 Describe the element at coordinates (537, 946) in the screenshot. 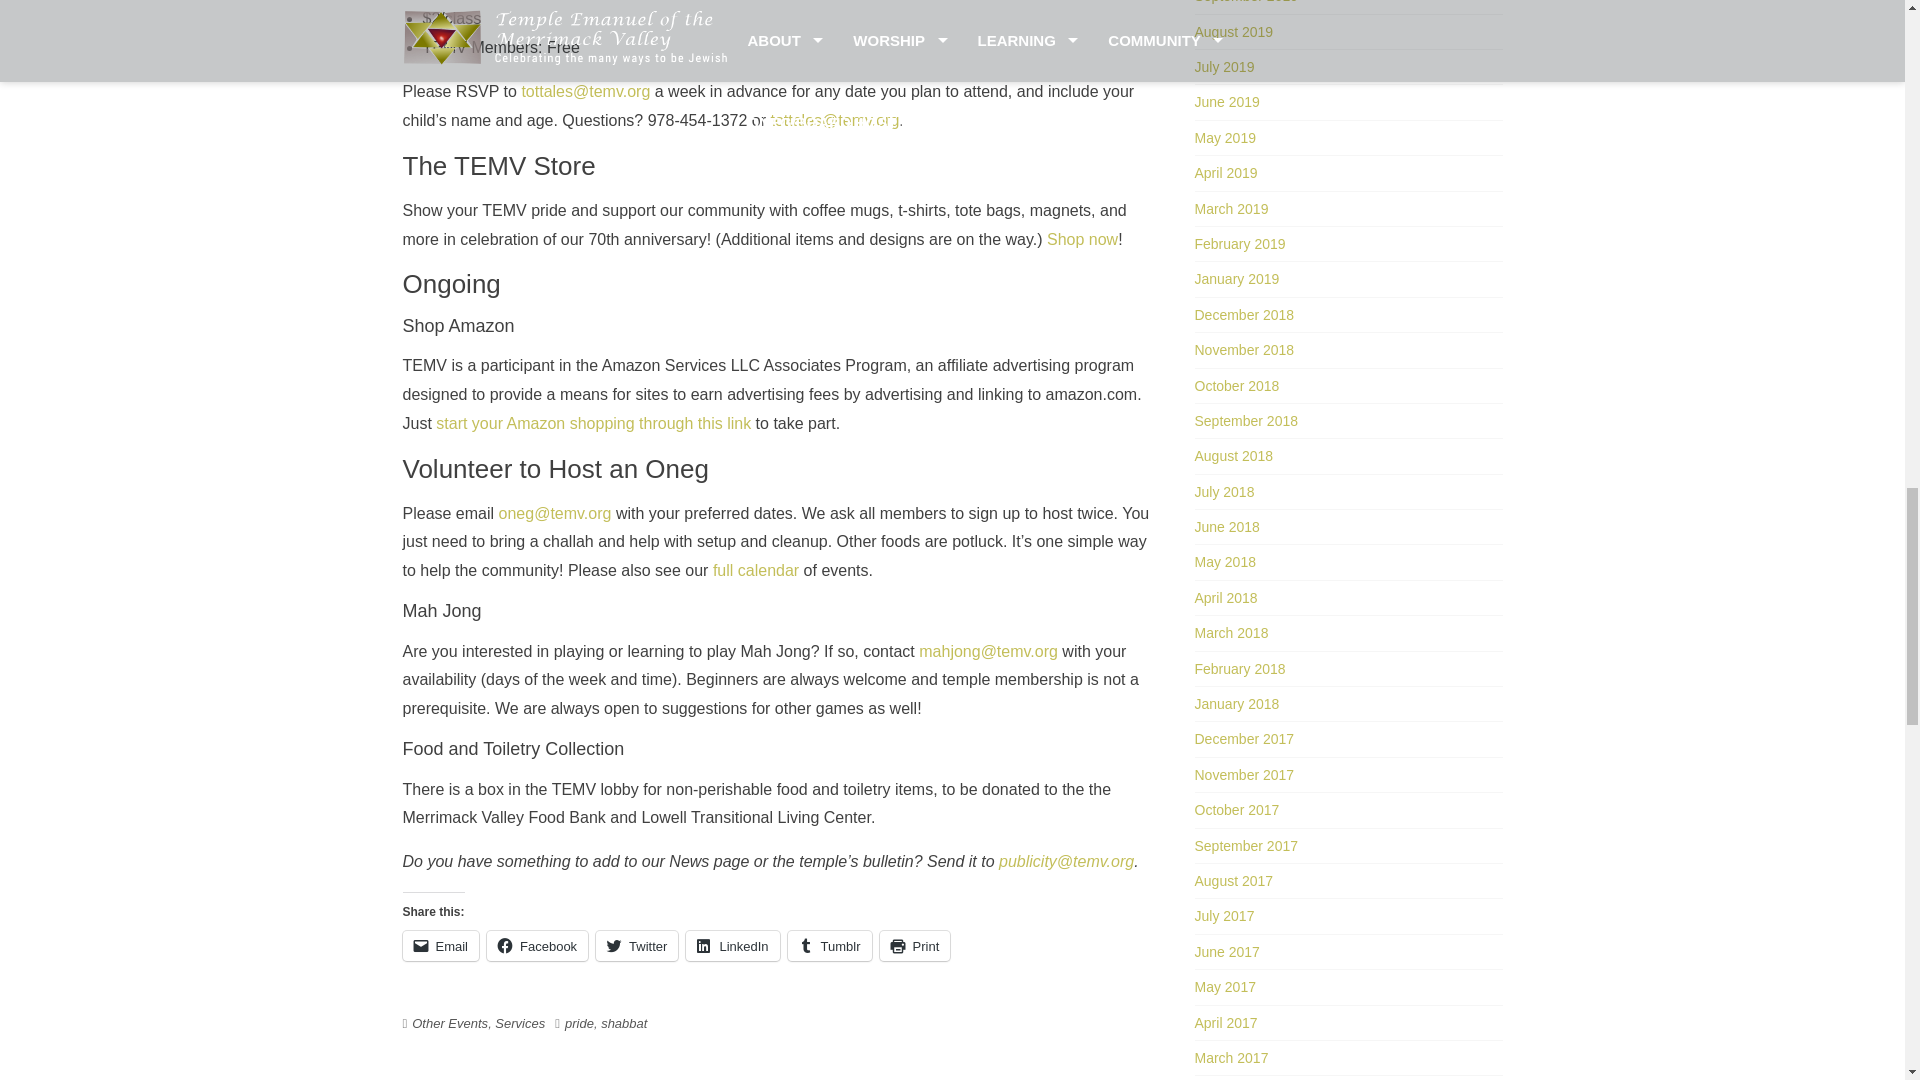

I see `Click to share on Facebook` at that location.